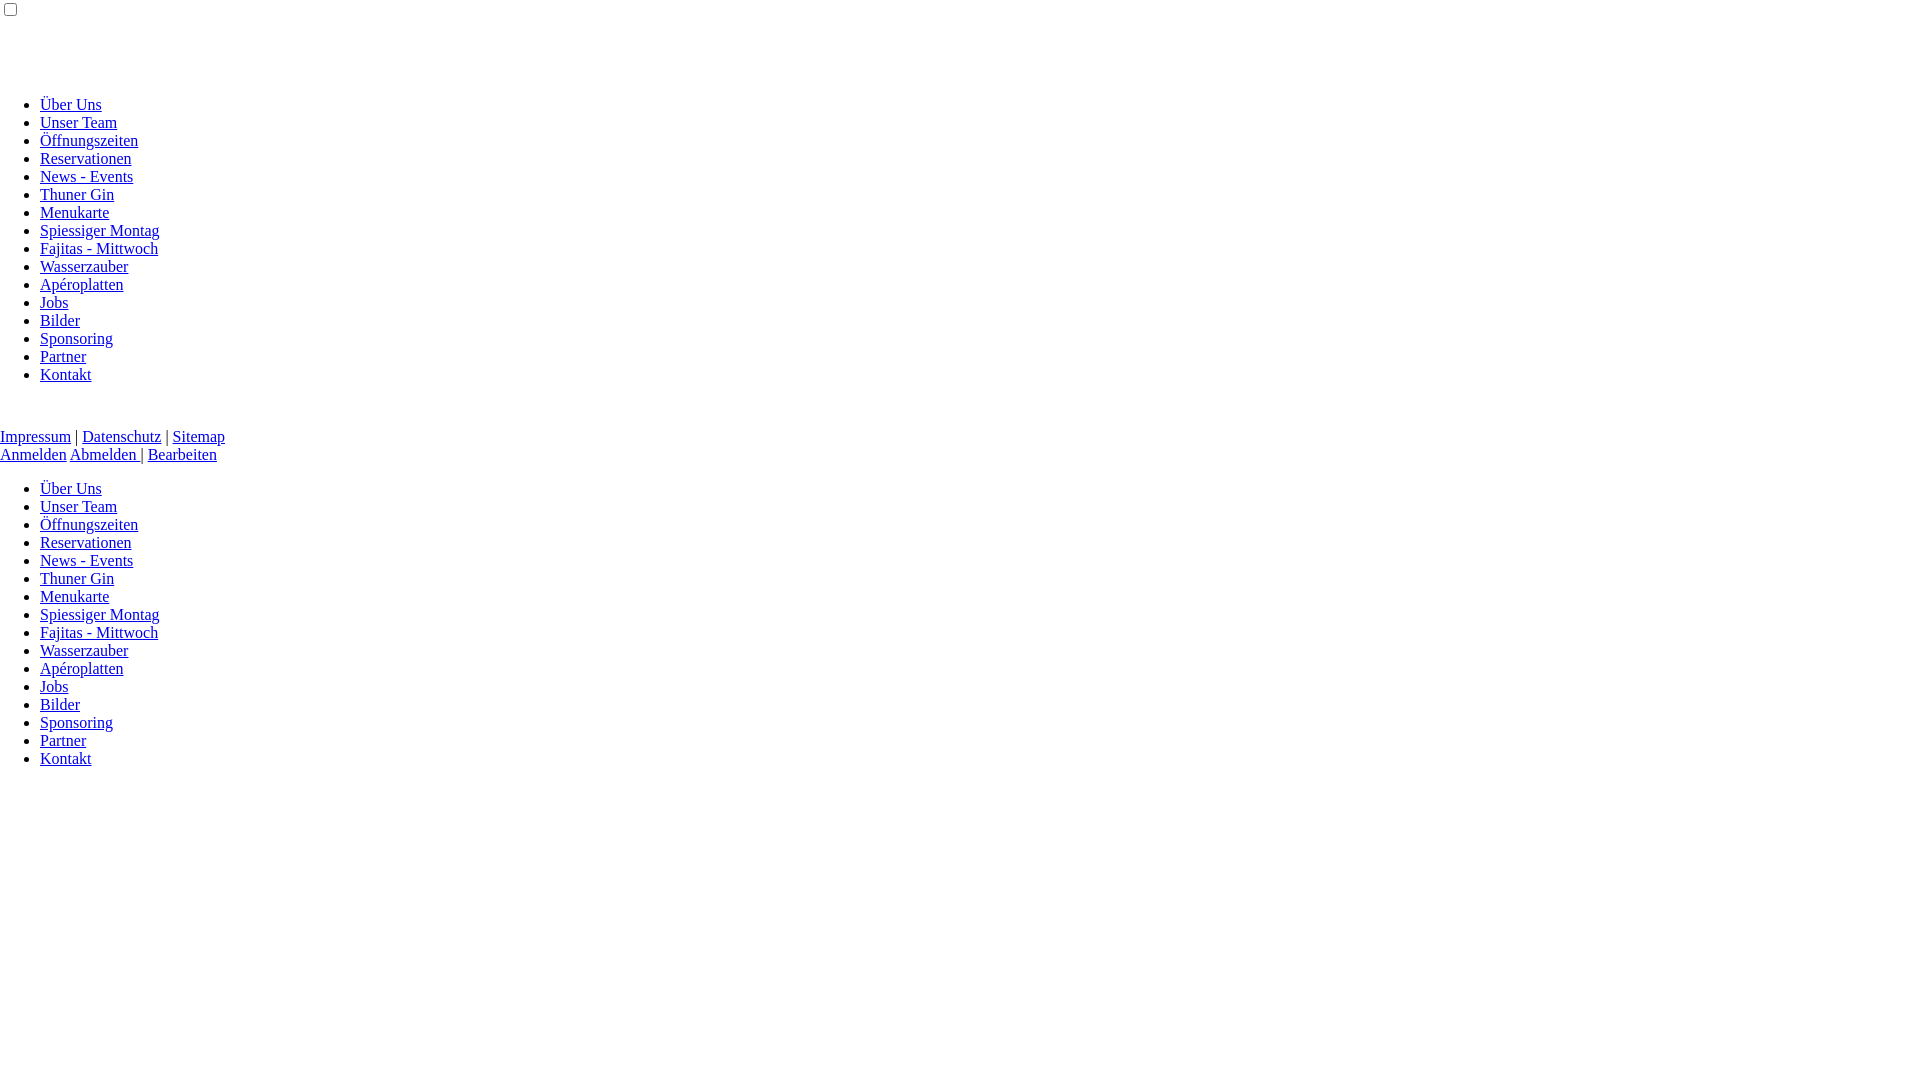  What do you see at coordinates (77, 578) in the screenshot?
I see `Thuner Gin` at bounding box center [77, 578].